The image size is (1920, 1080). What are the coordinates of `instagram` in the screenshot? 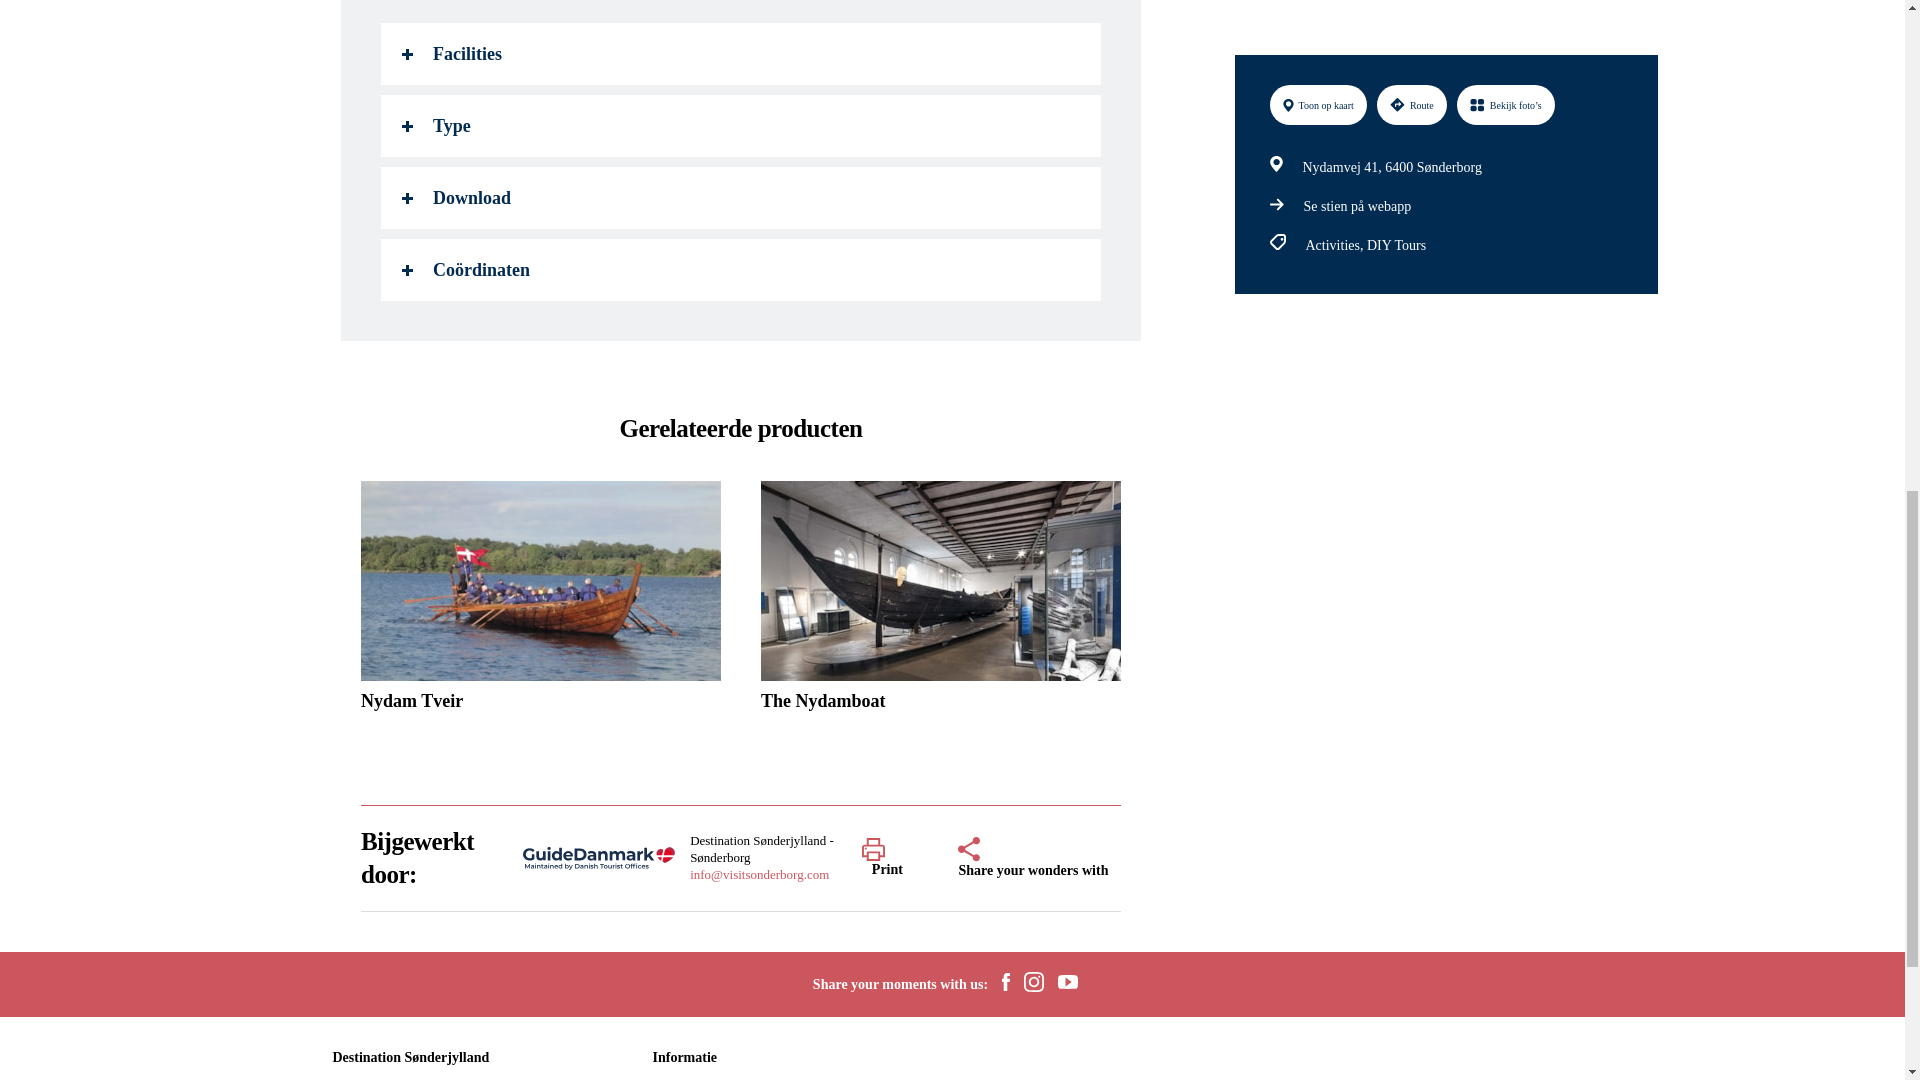 It's located at (1034, 984).